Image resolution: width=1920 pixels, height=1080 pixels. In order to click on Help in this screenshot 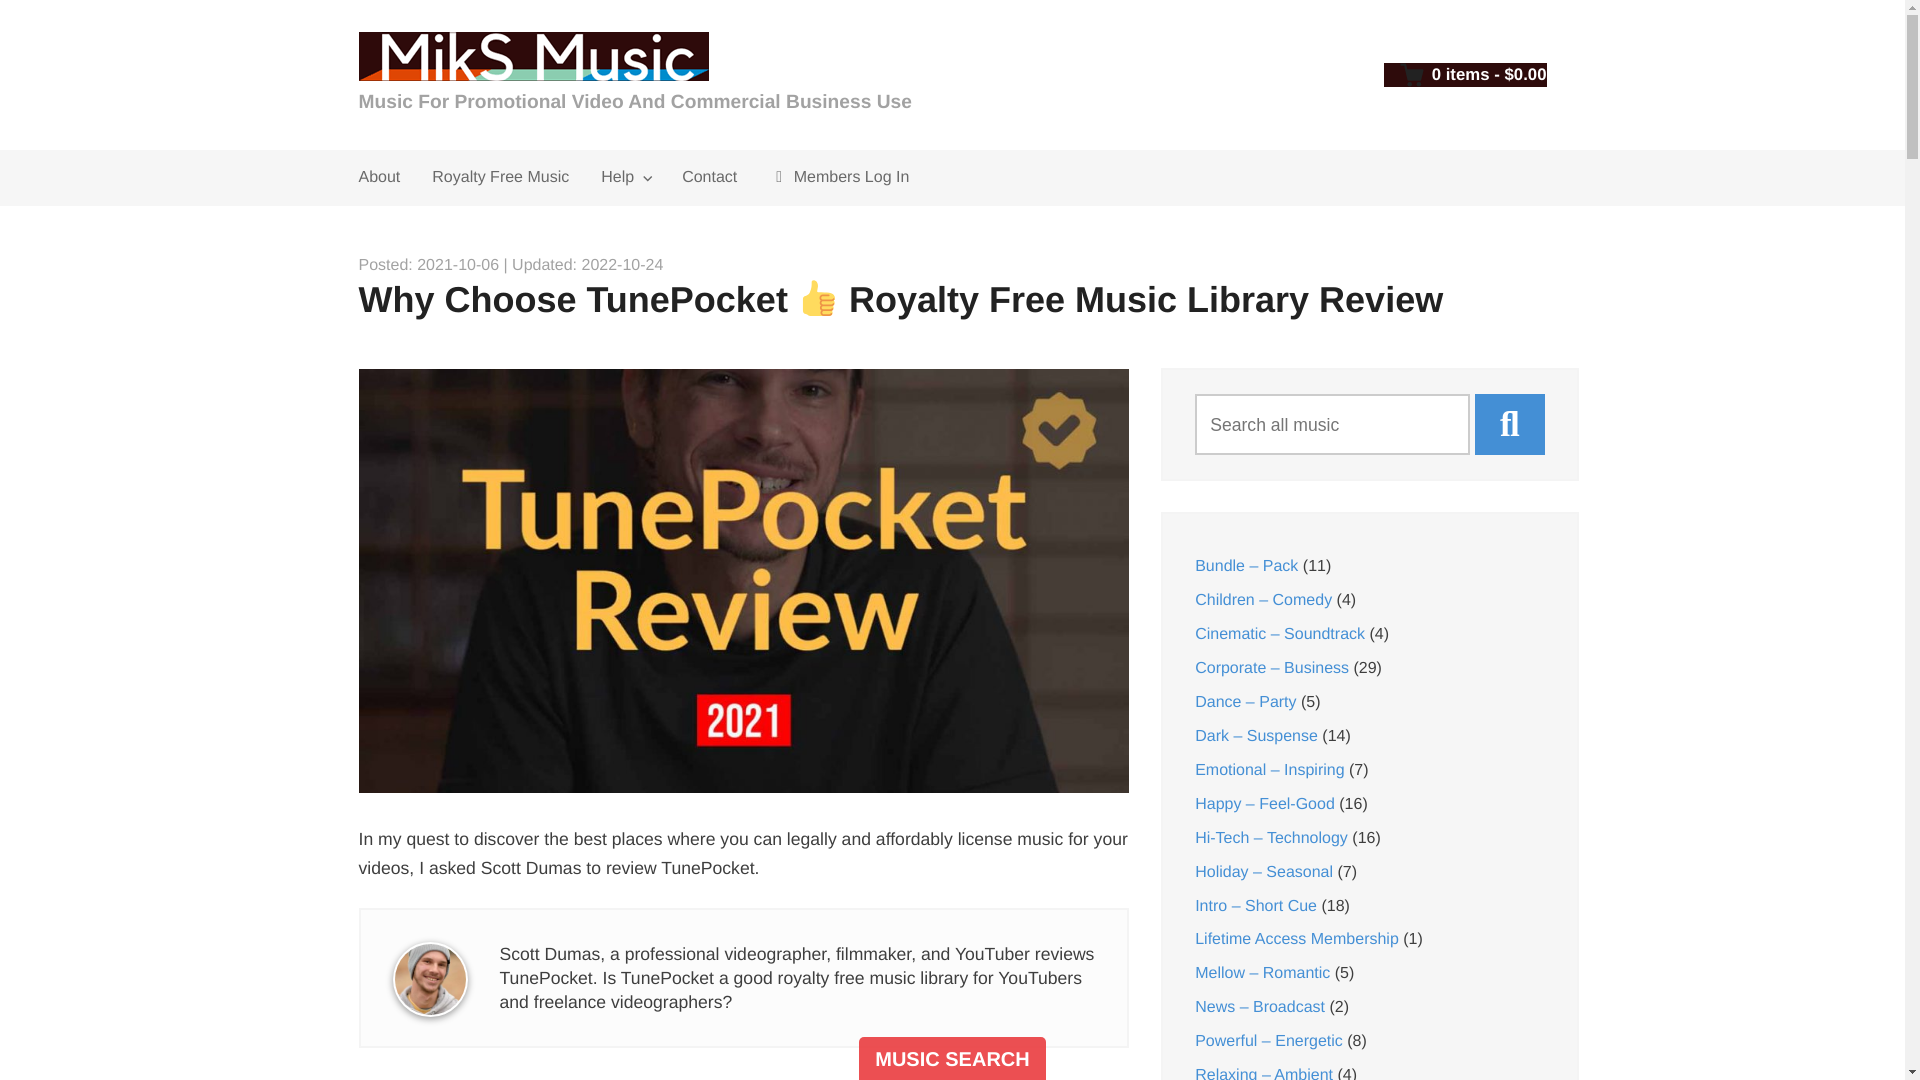, I will do `click(626, 178)`.